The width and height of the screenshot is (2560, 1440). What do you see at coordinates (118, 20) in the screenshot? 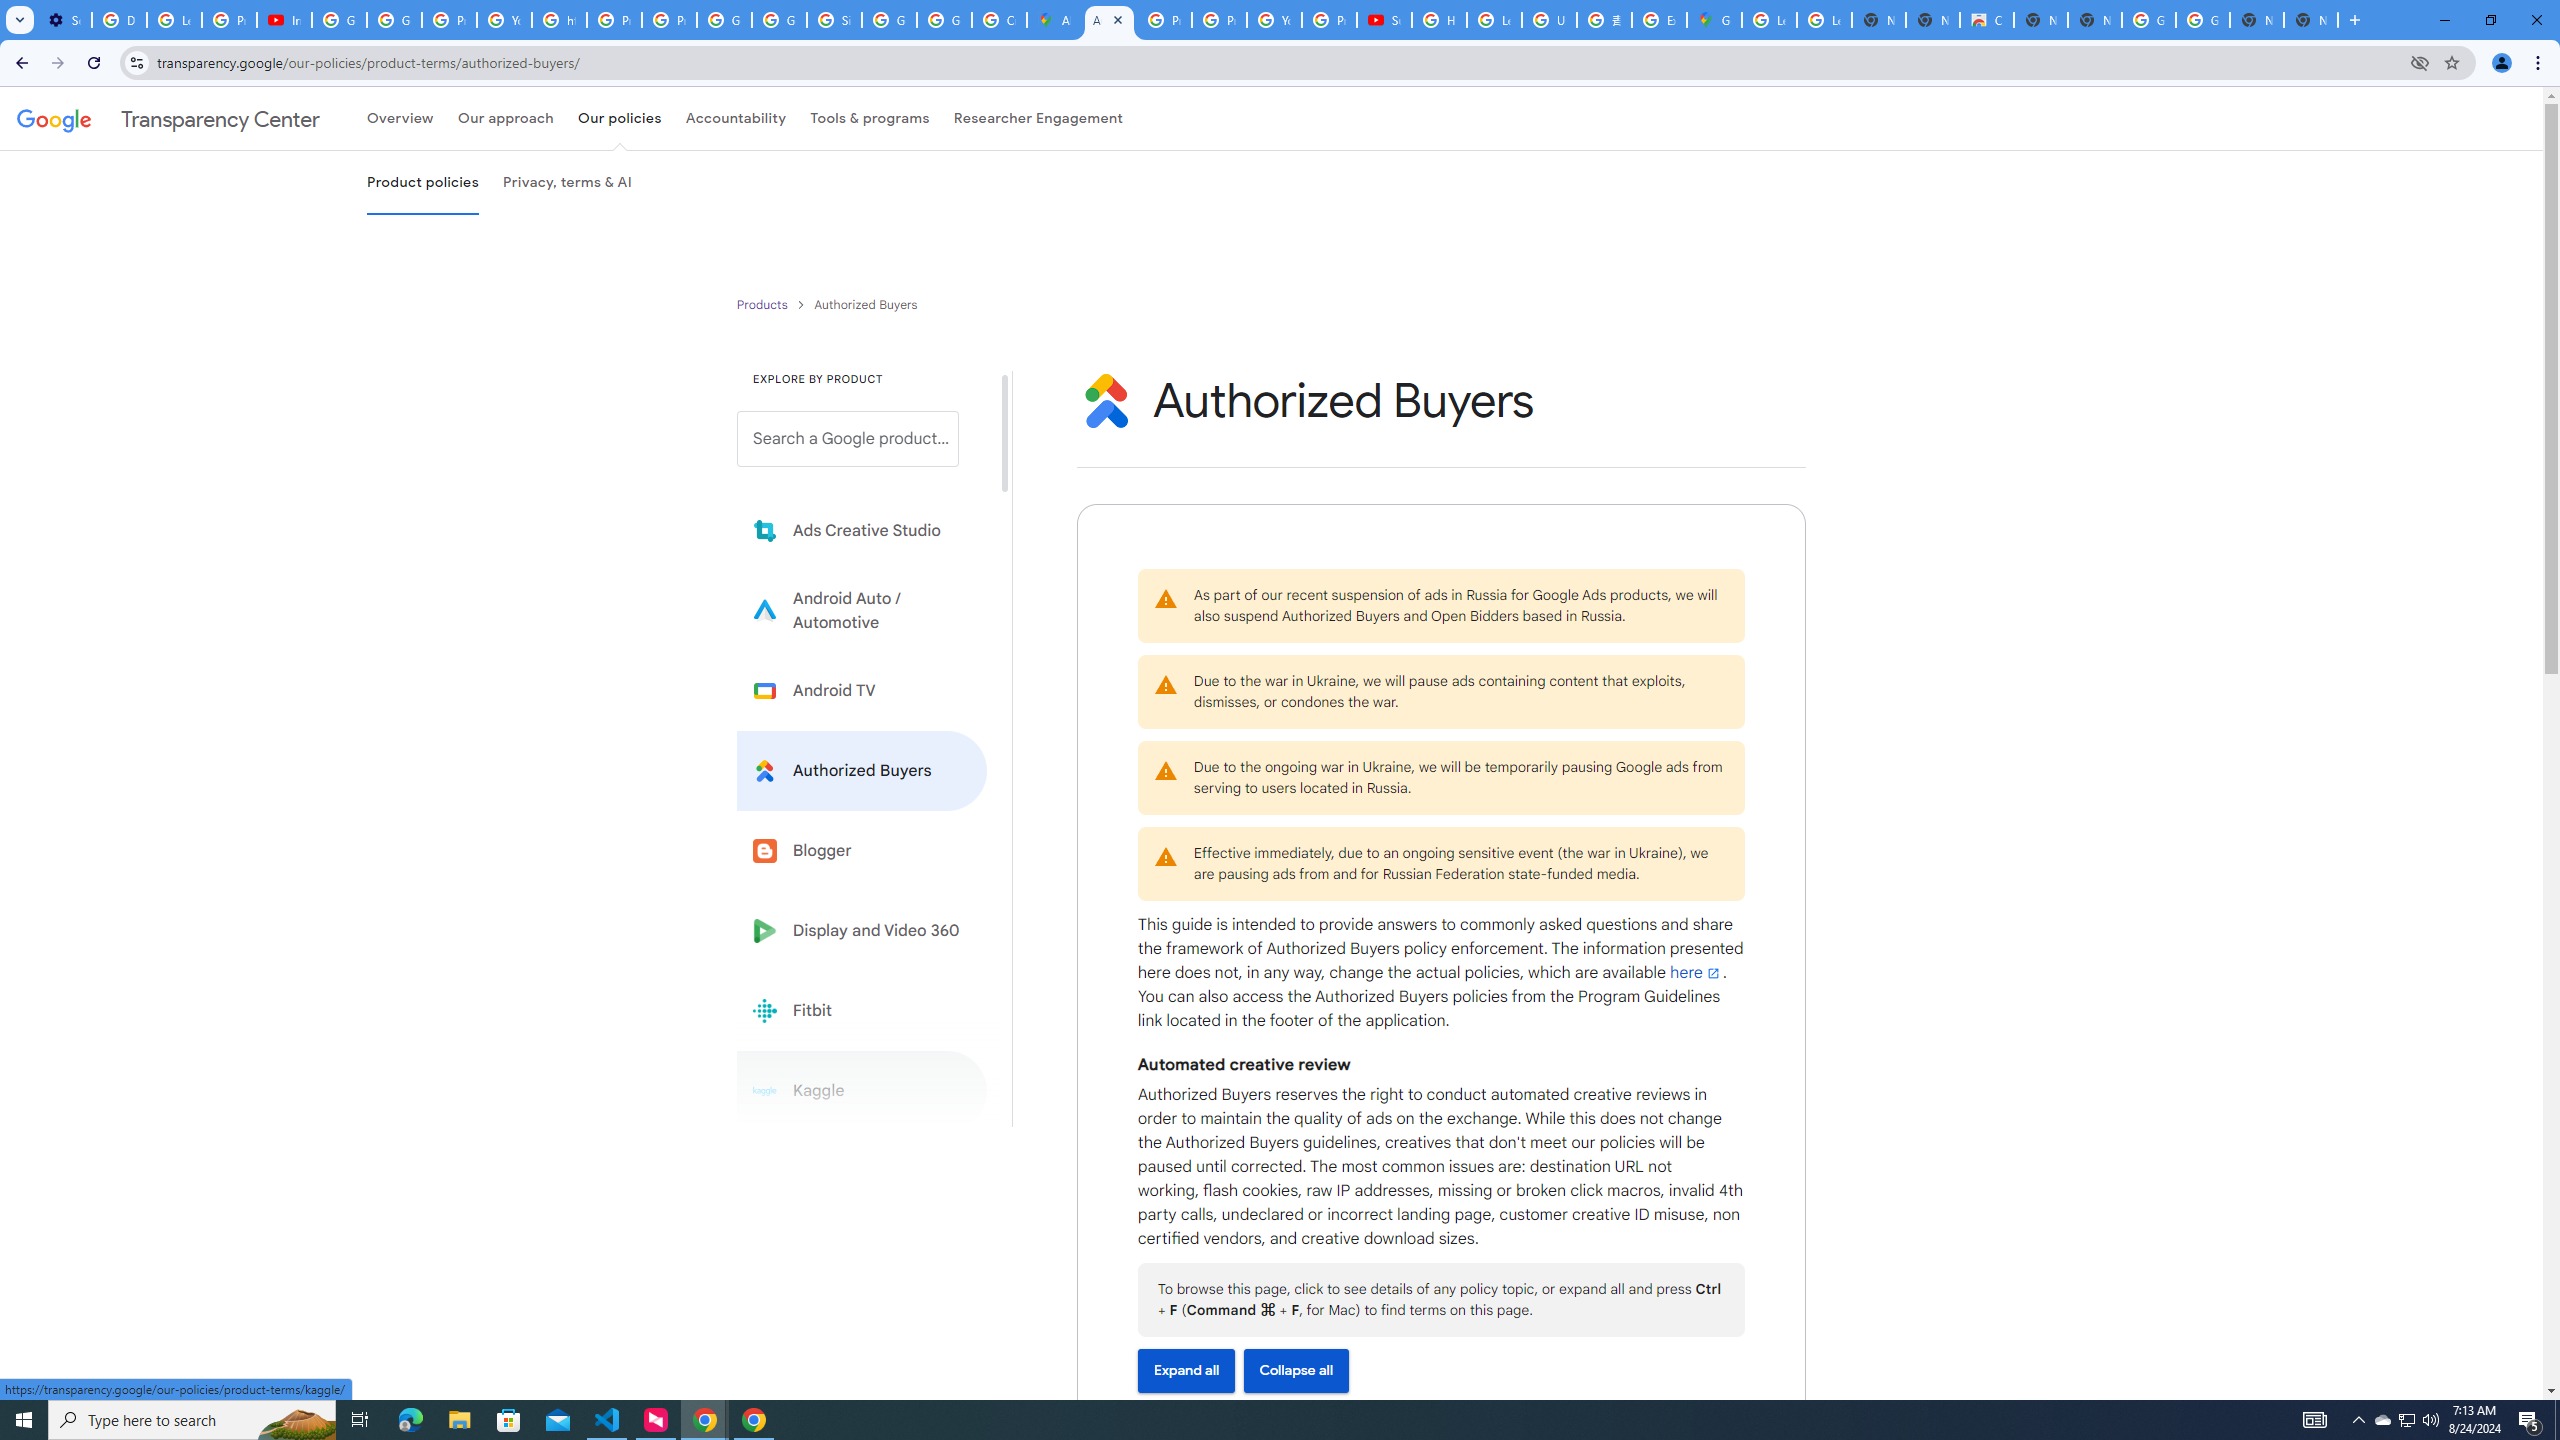
I see `Delete photos & videos - Computer - Google Photos Help` at bounding box center [118, 20].